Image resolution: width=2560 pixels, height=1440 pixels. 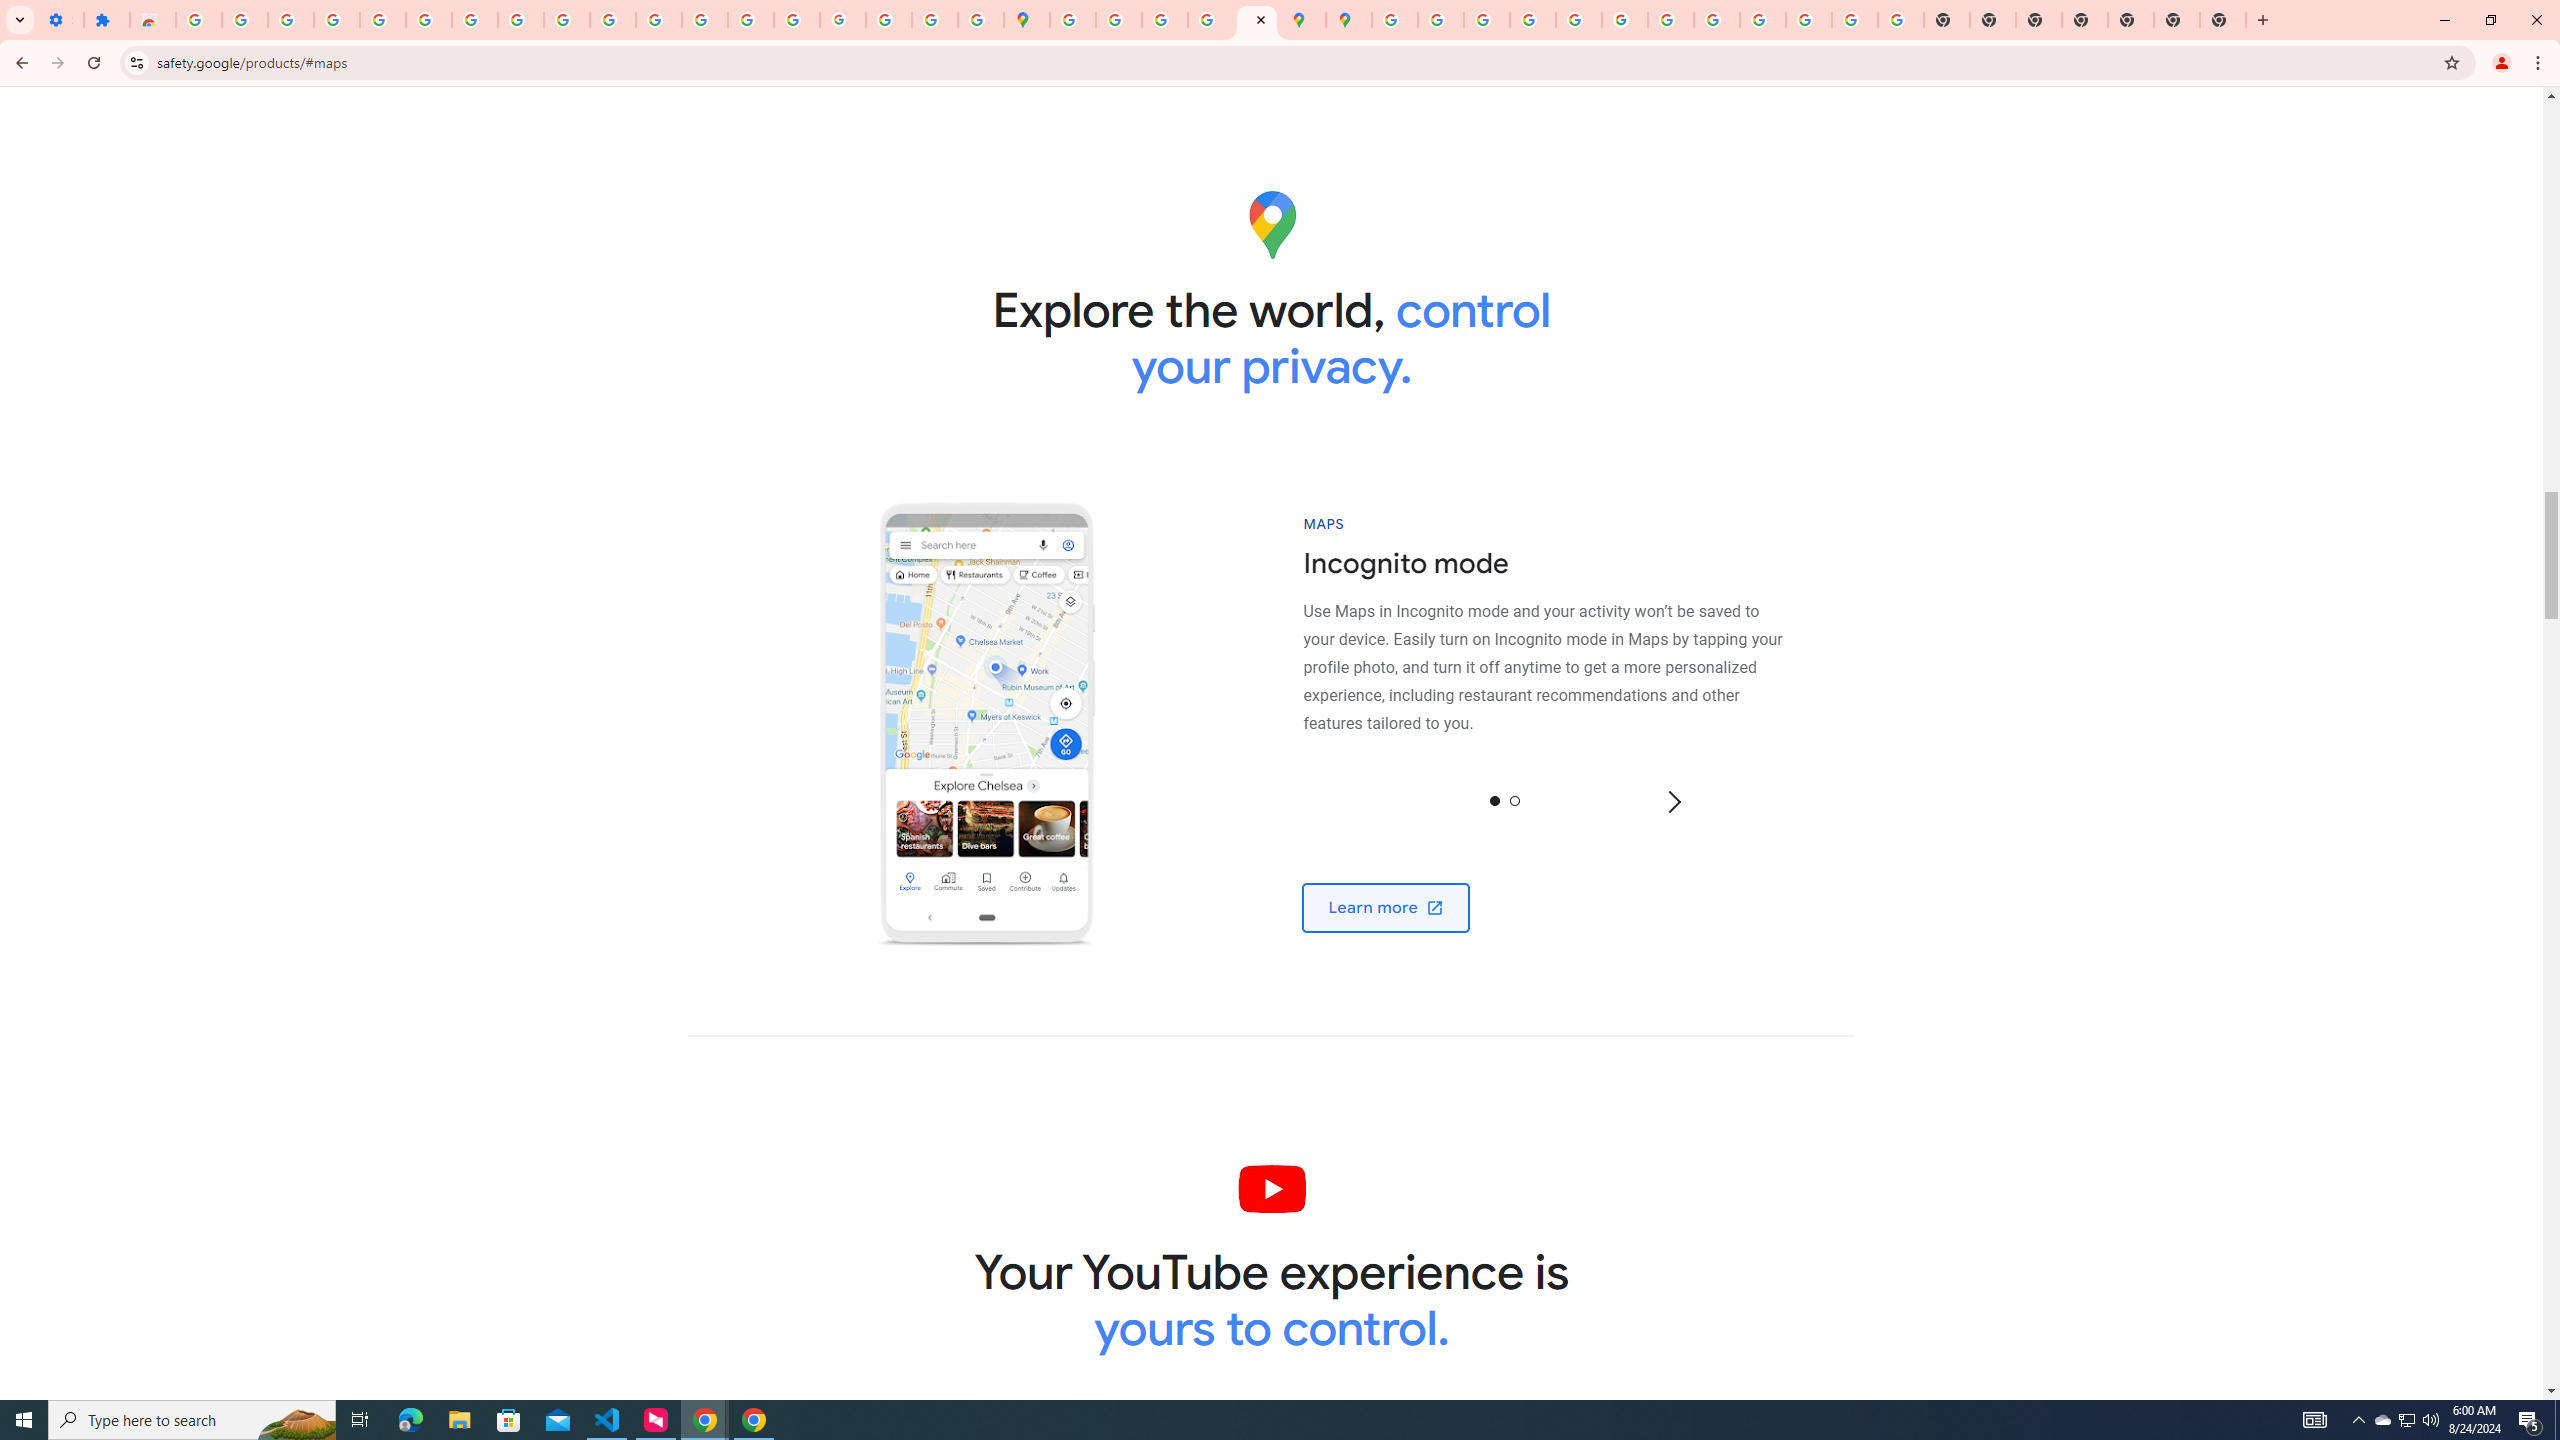 I want to click on Google Account, so click(x=520, y=20).